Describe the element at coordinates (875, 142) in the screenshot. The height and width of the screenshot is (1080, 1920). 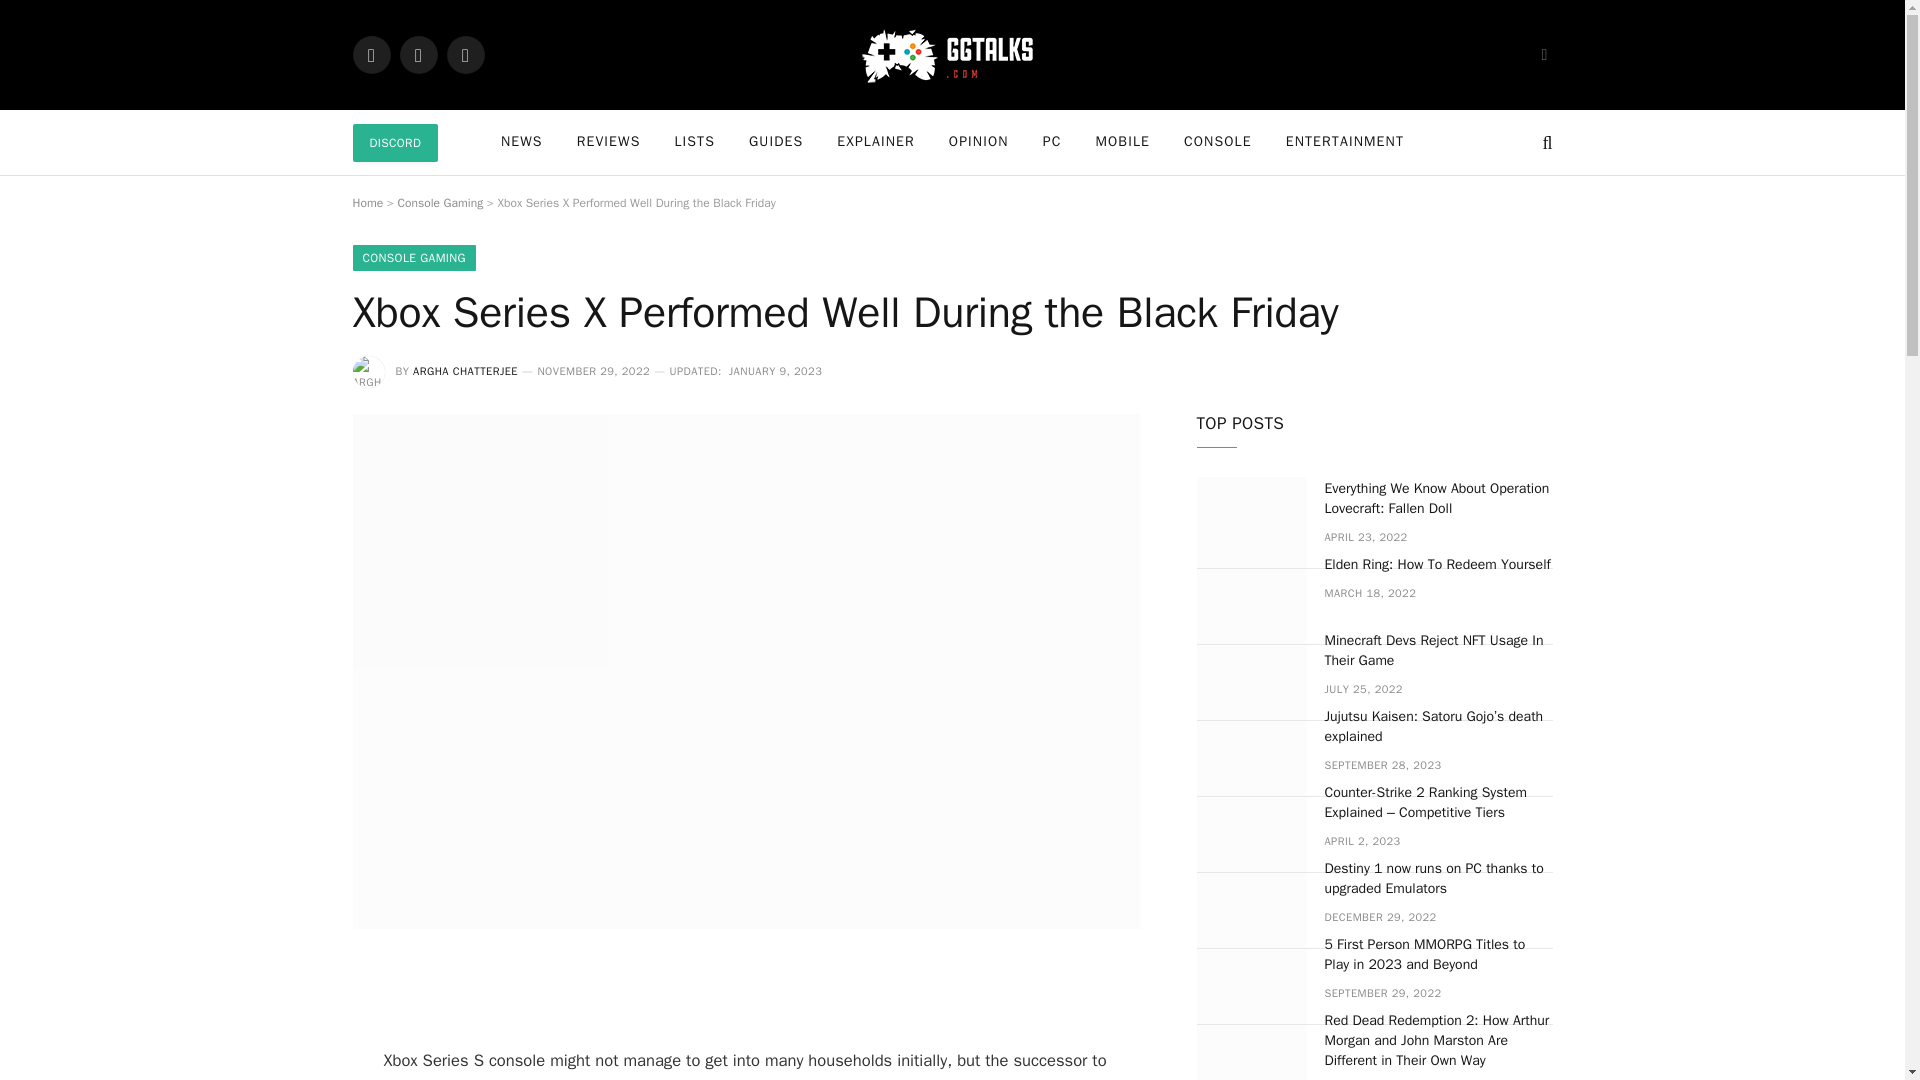
I see `EXPLAINER` at that location.